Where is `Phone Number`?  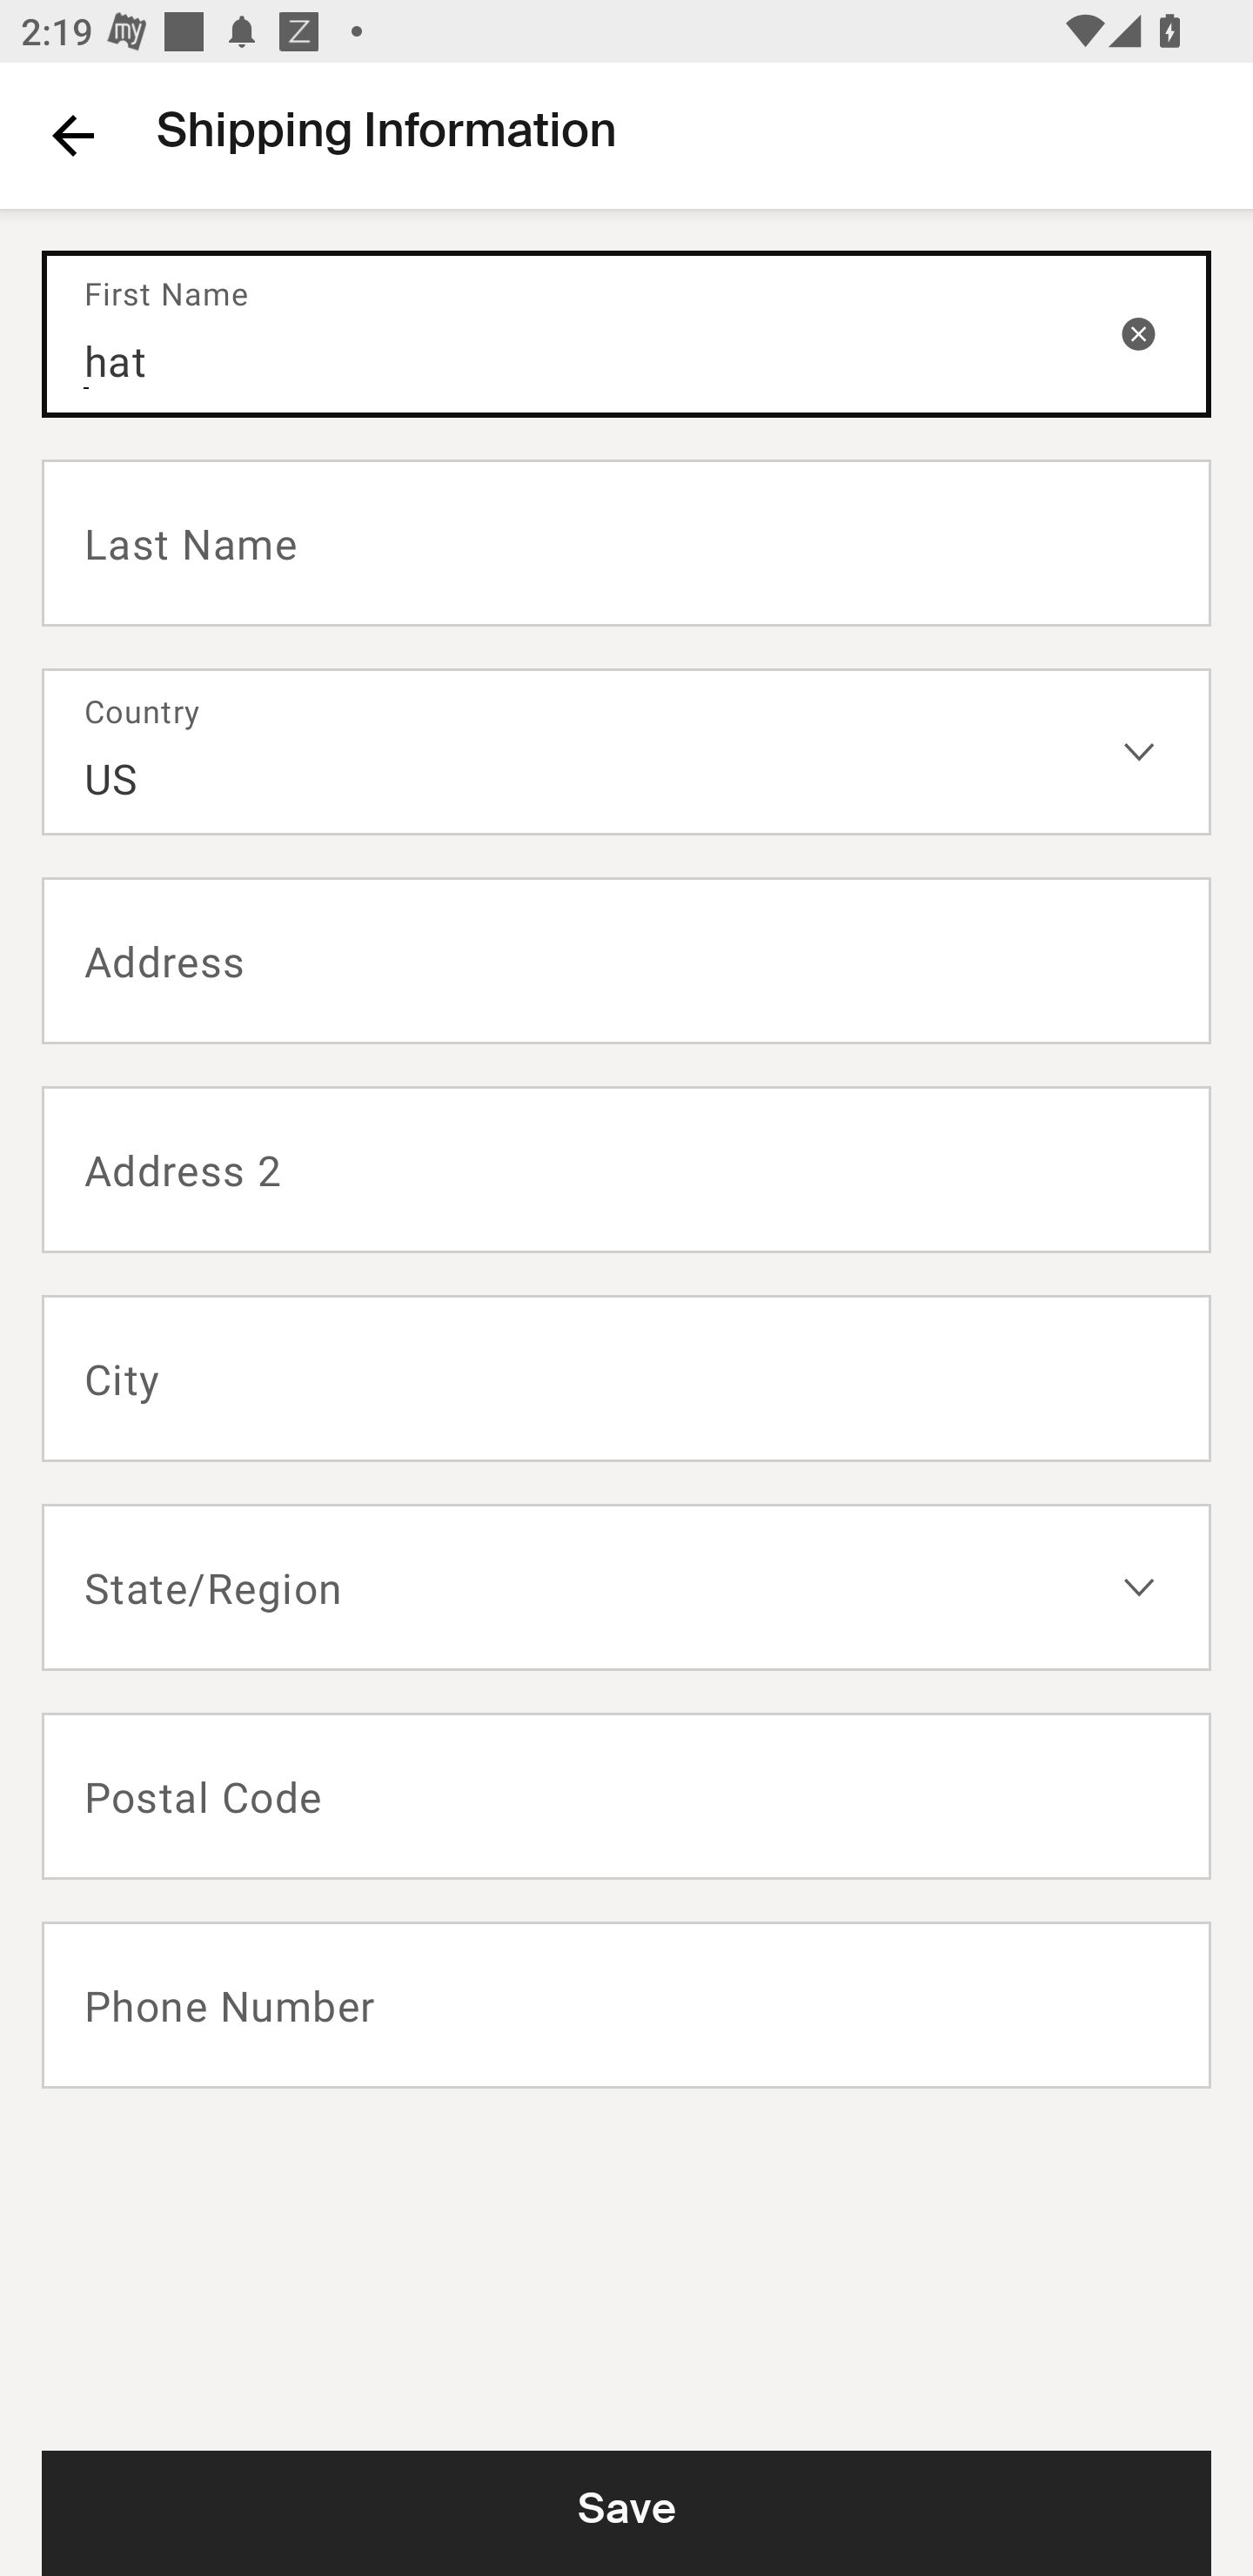 Phone Number is located at coordinates (626, 2005).